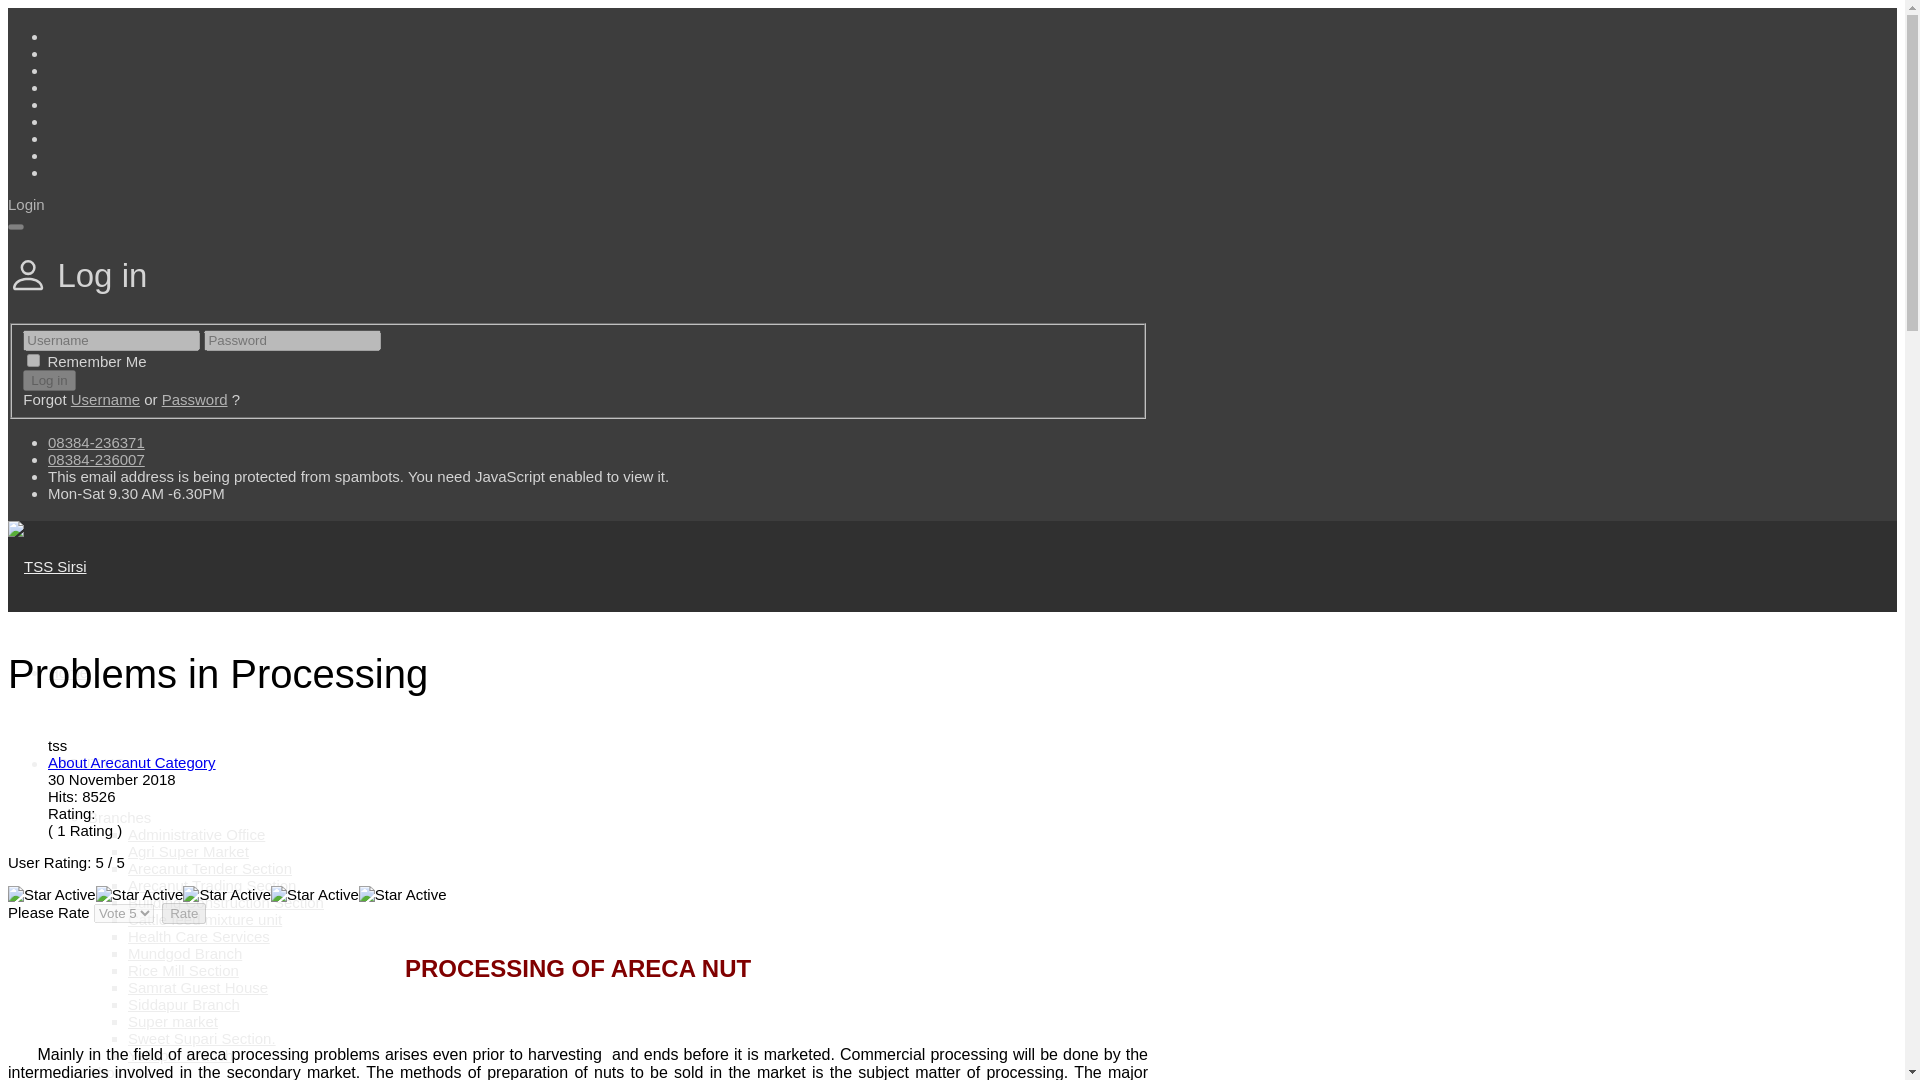  Describe the element at coordinates (212, 885) in the screenshot. I see `Arecanut Trading Section` at that location.